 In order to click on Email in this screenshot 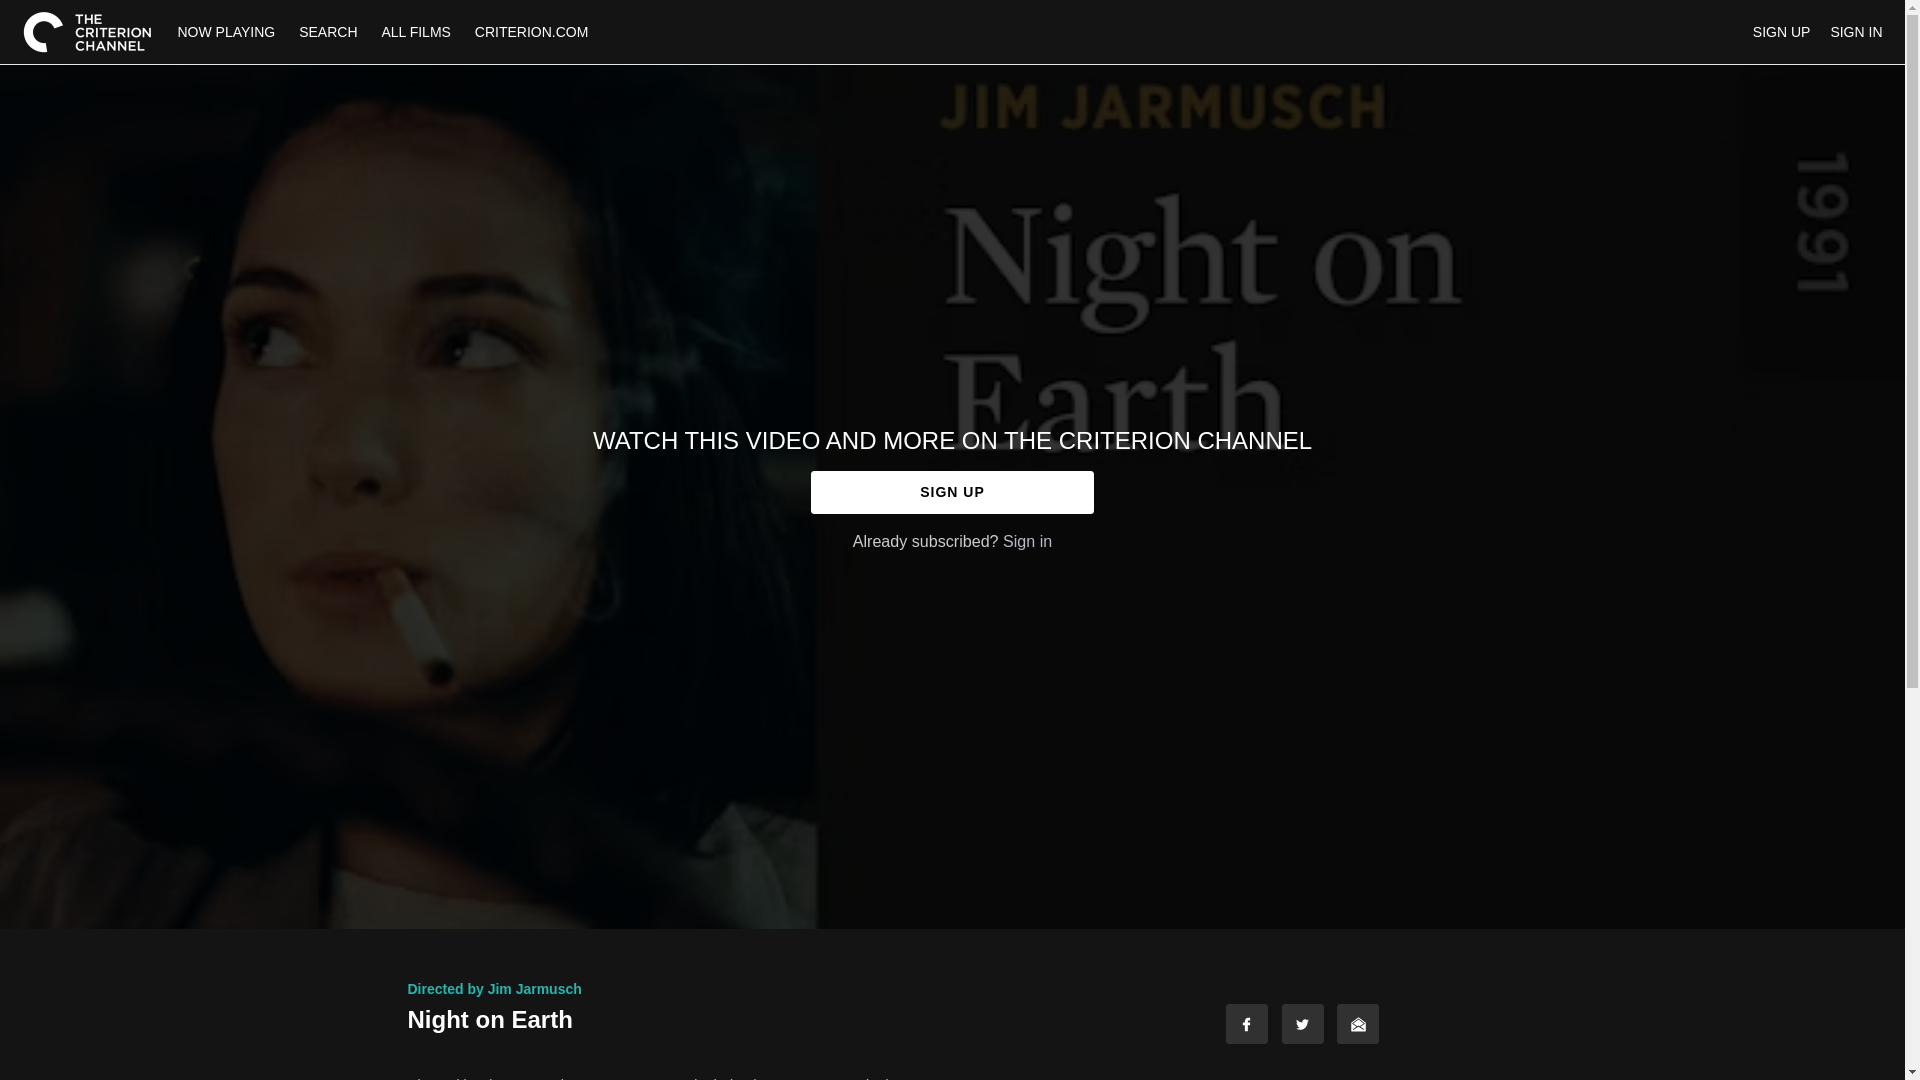, I will do `click(1357, 1024)`.